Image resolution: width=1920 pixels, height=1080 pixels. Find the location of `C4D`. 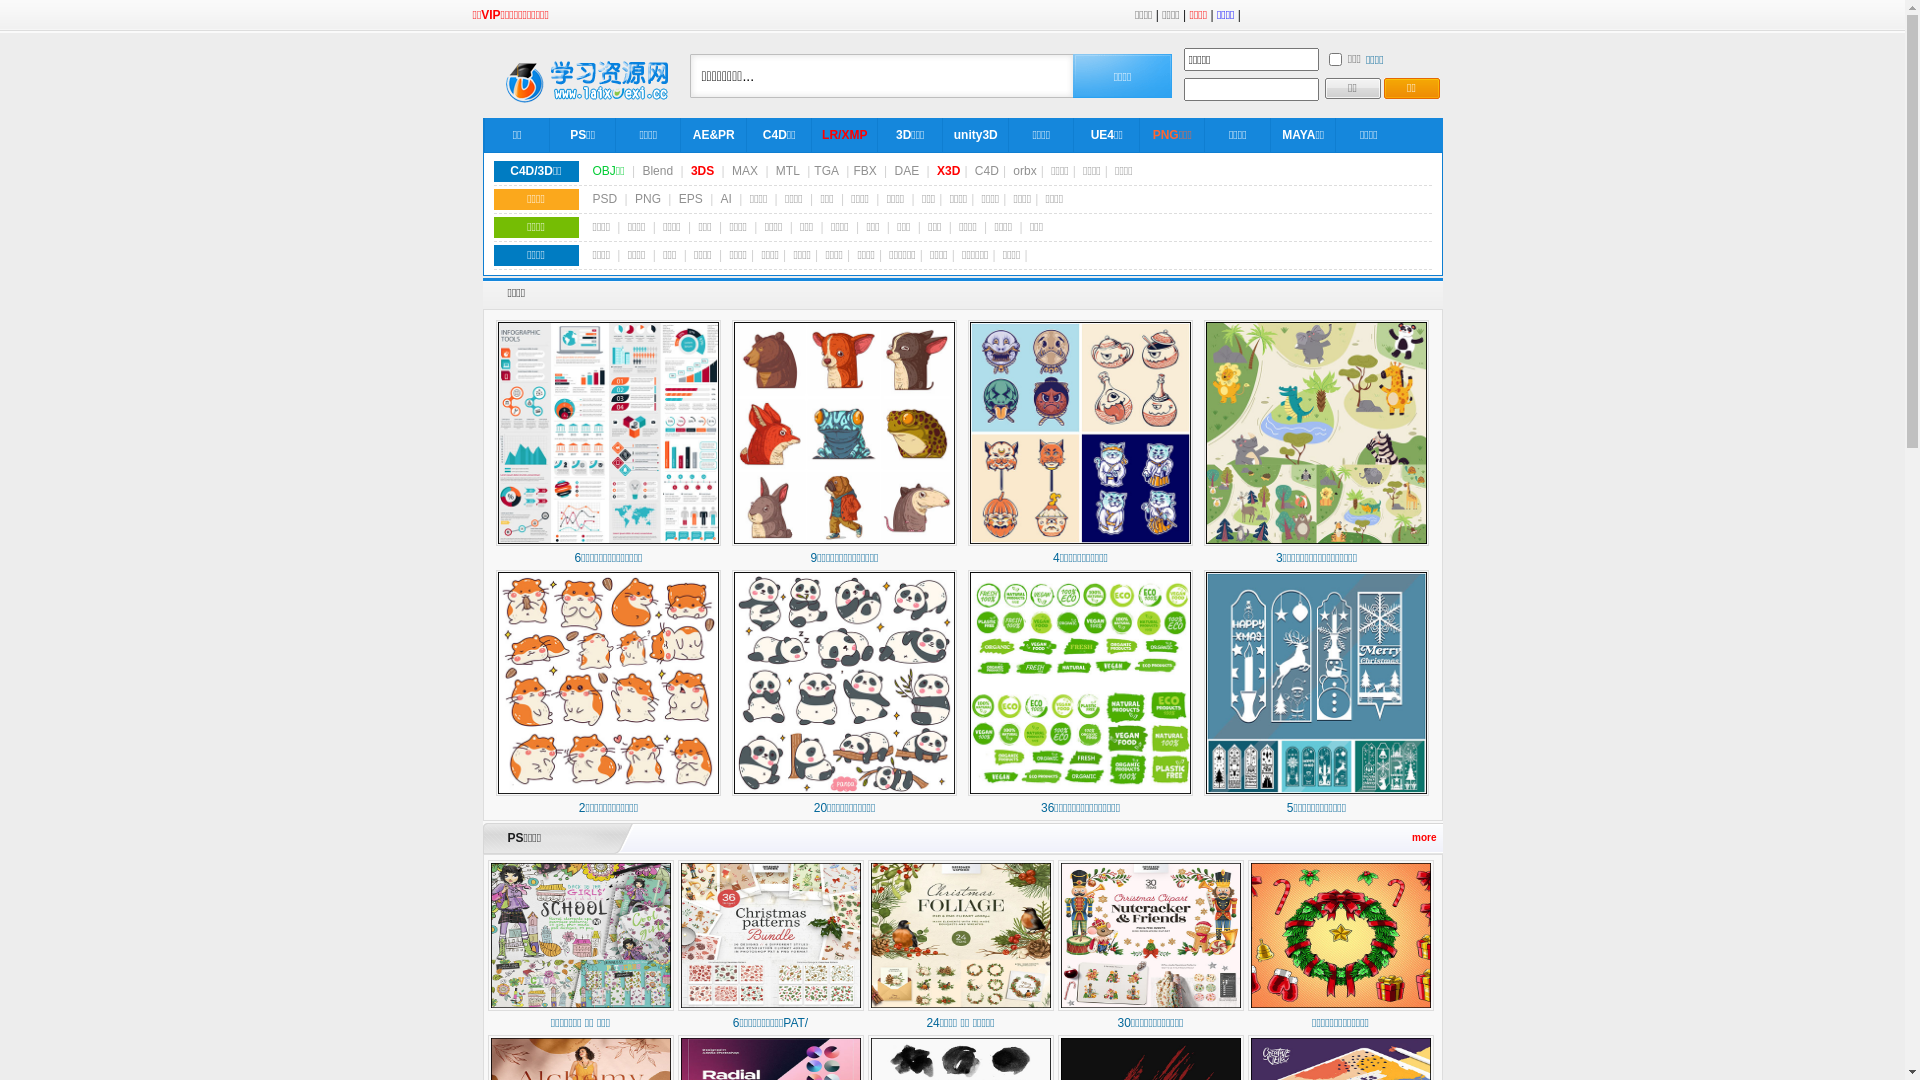

C4D is located at coordinates (986, 171).